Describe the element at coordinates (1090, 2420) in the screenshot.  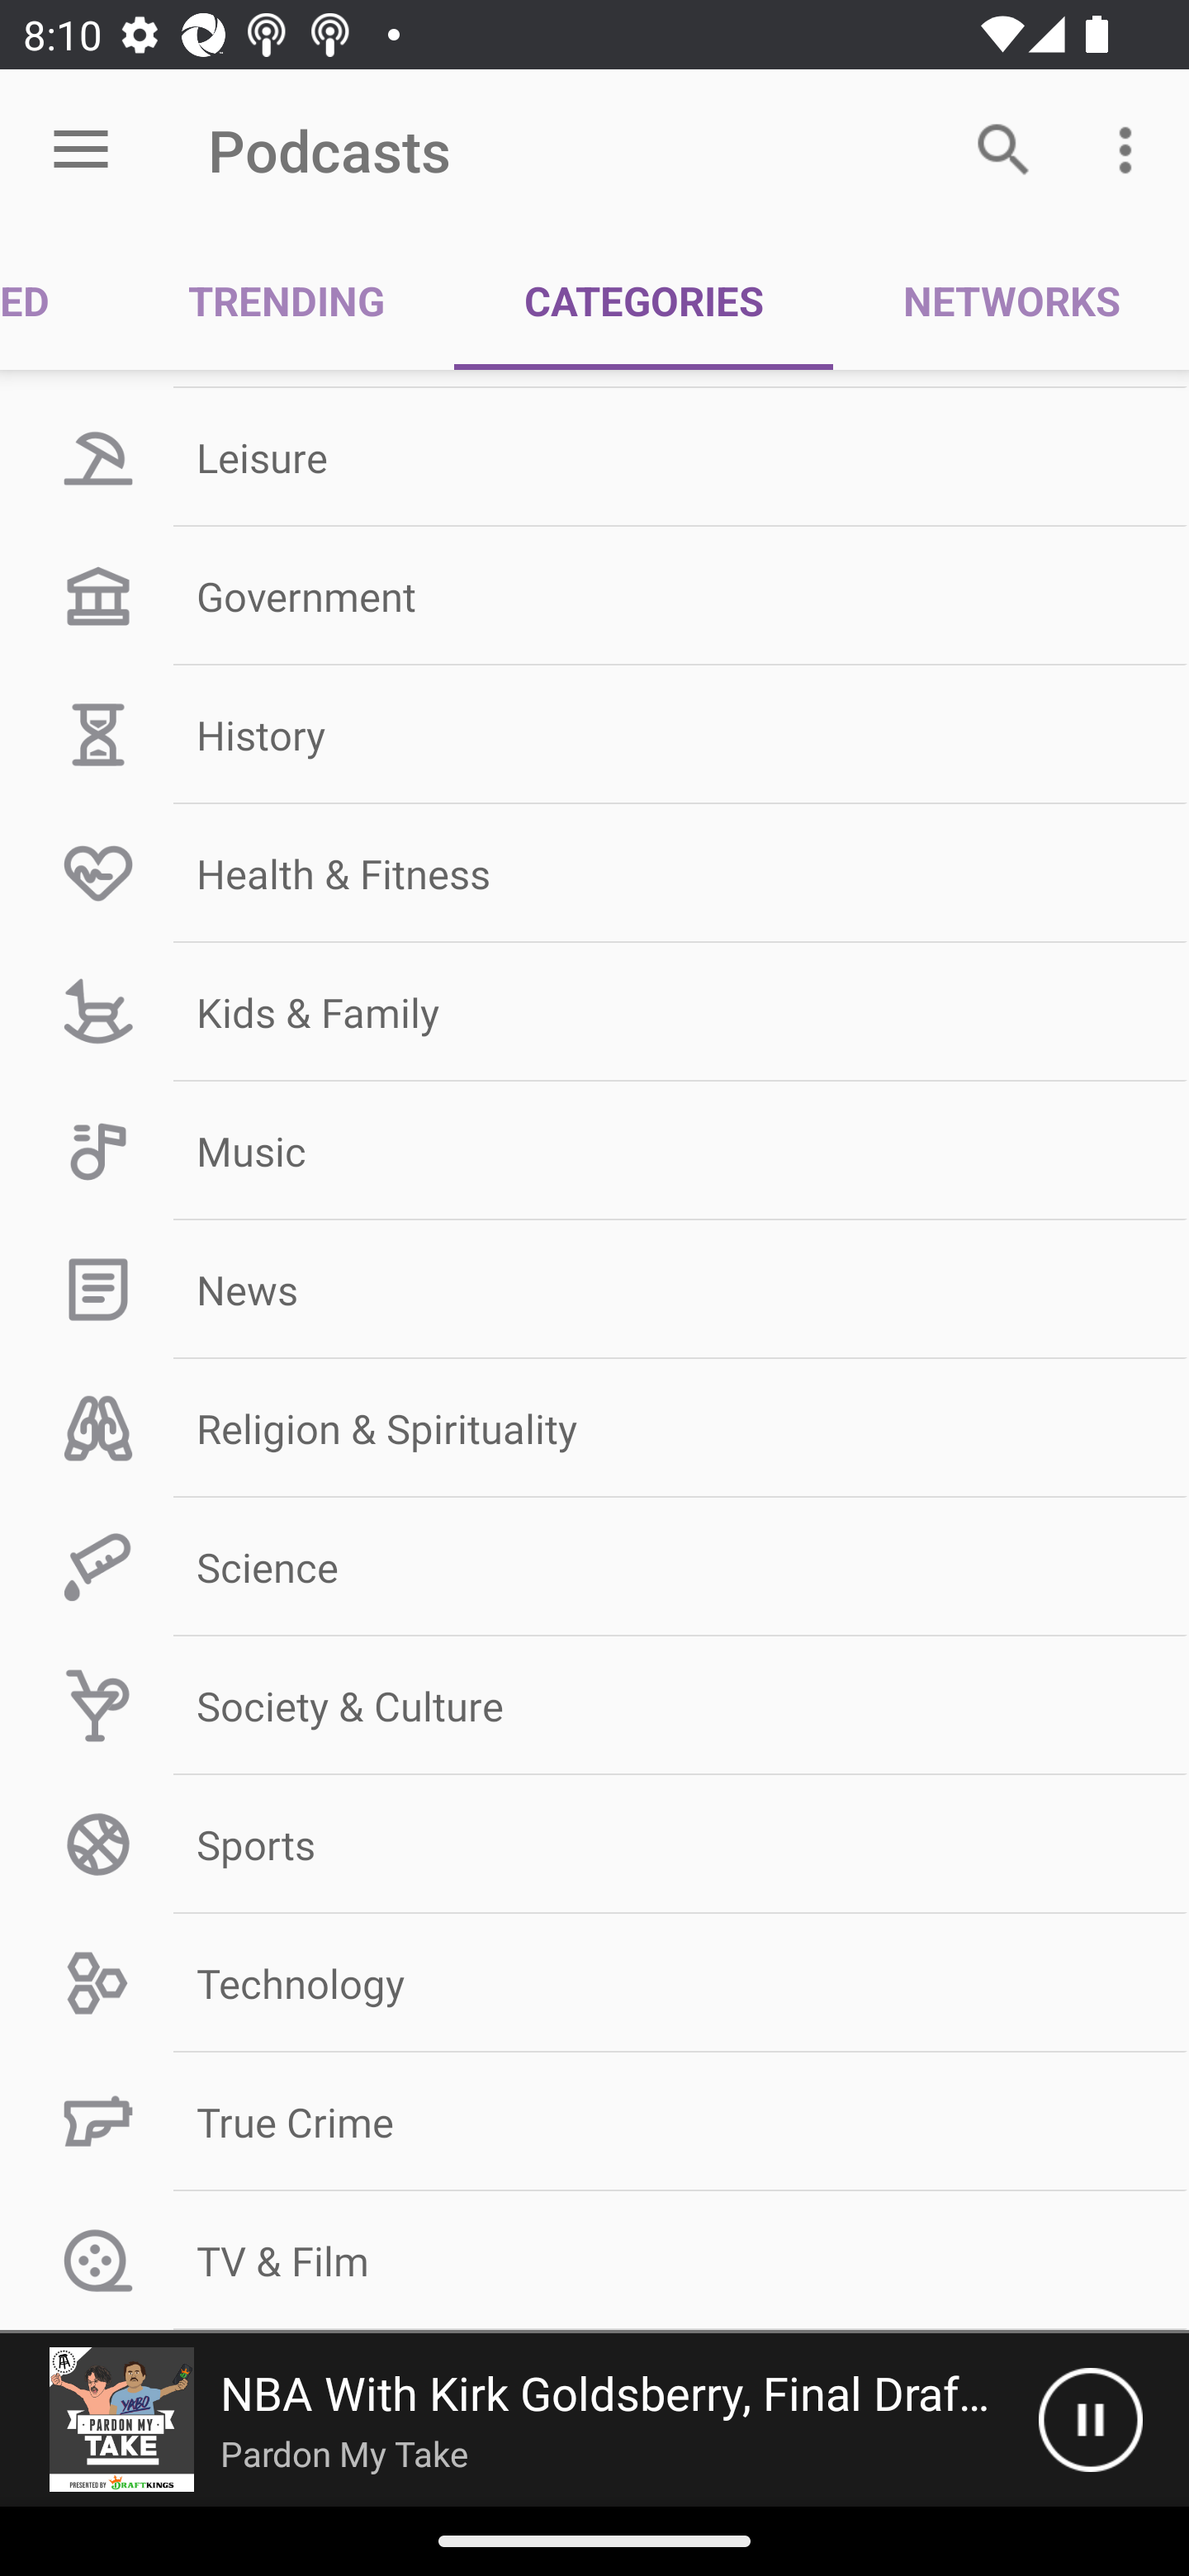
I see `Pause` at that location.